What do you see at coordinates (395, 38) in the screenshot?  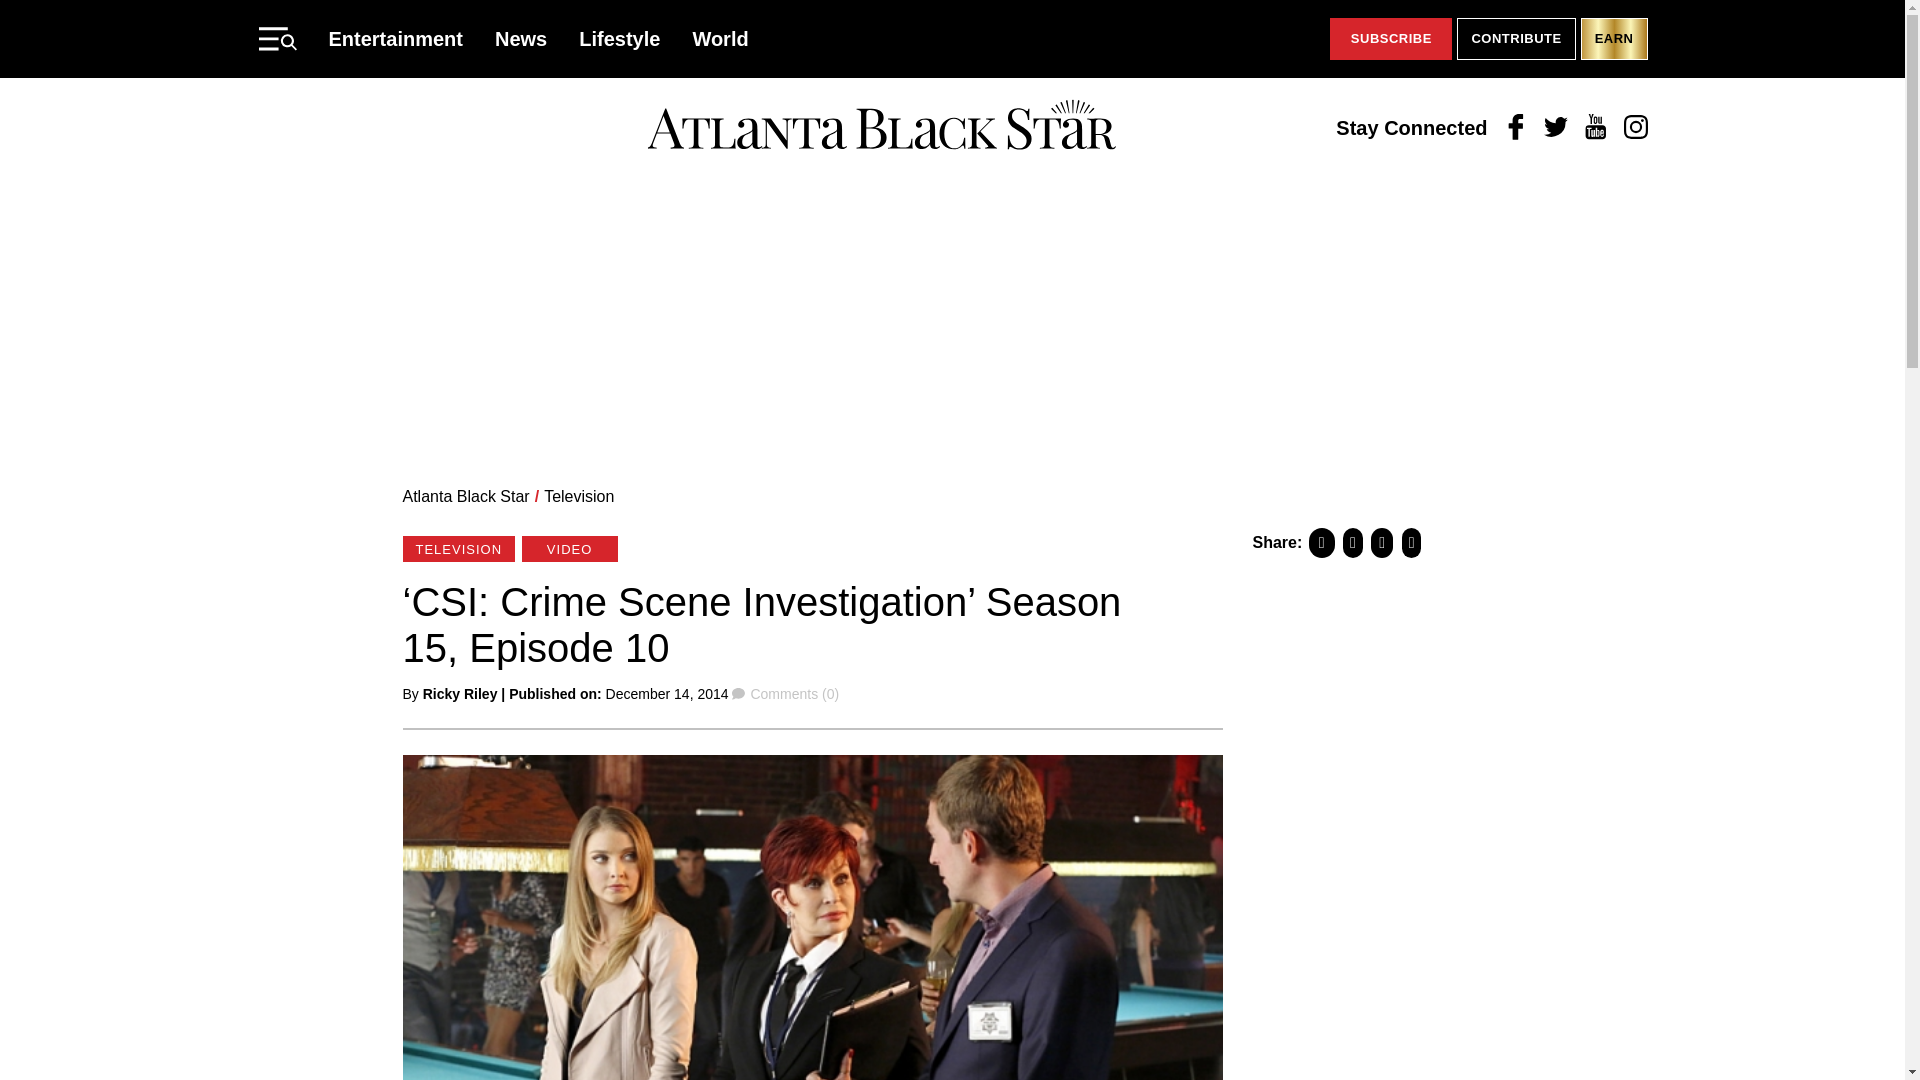 I see `Entertainment` at bounding box center [395, 38].